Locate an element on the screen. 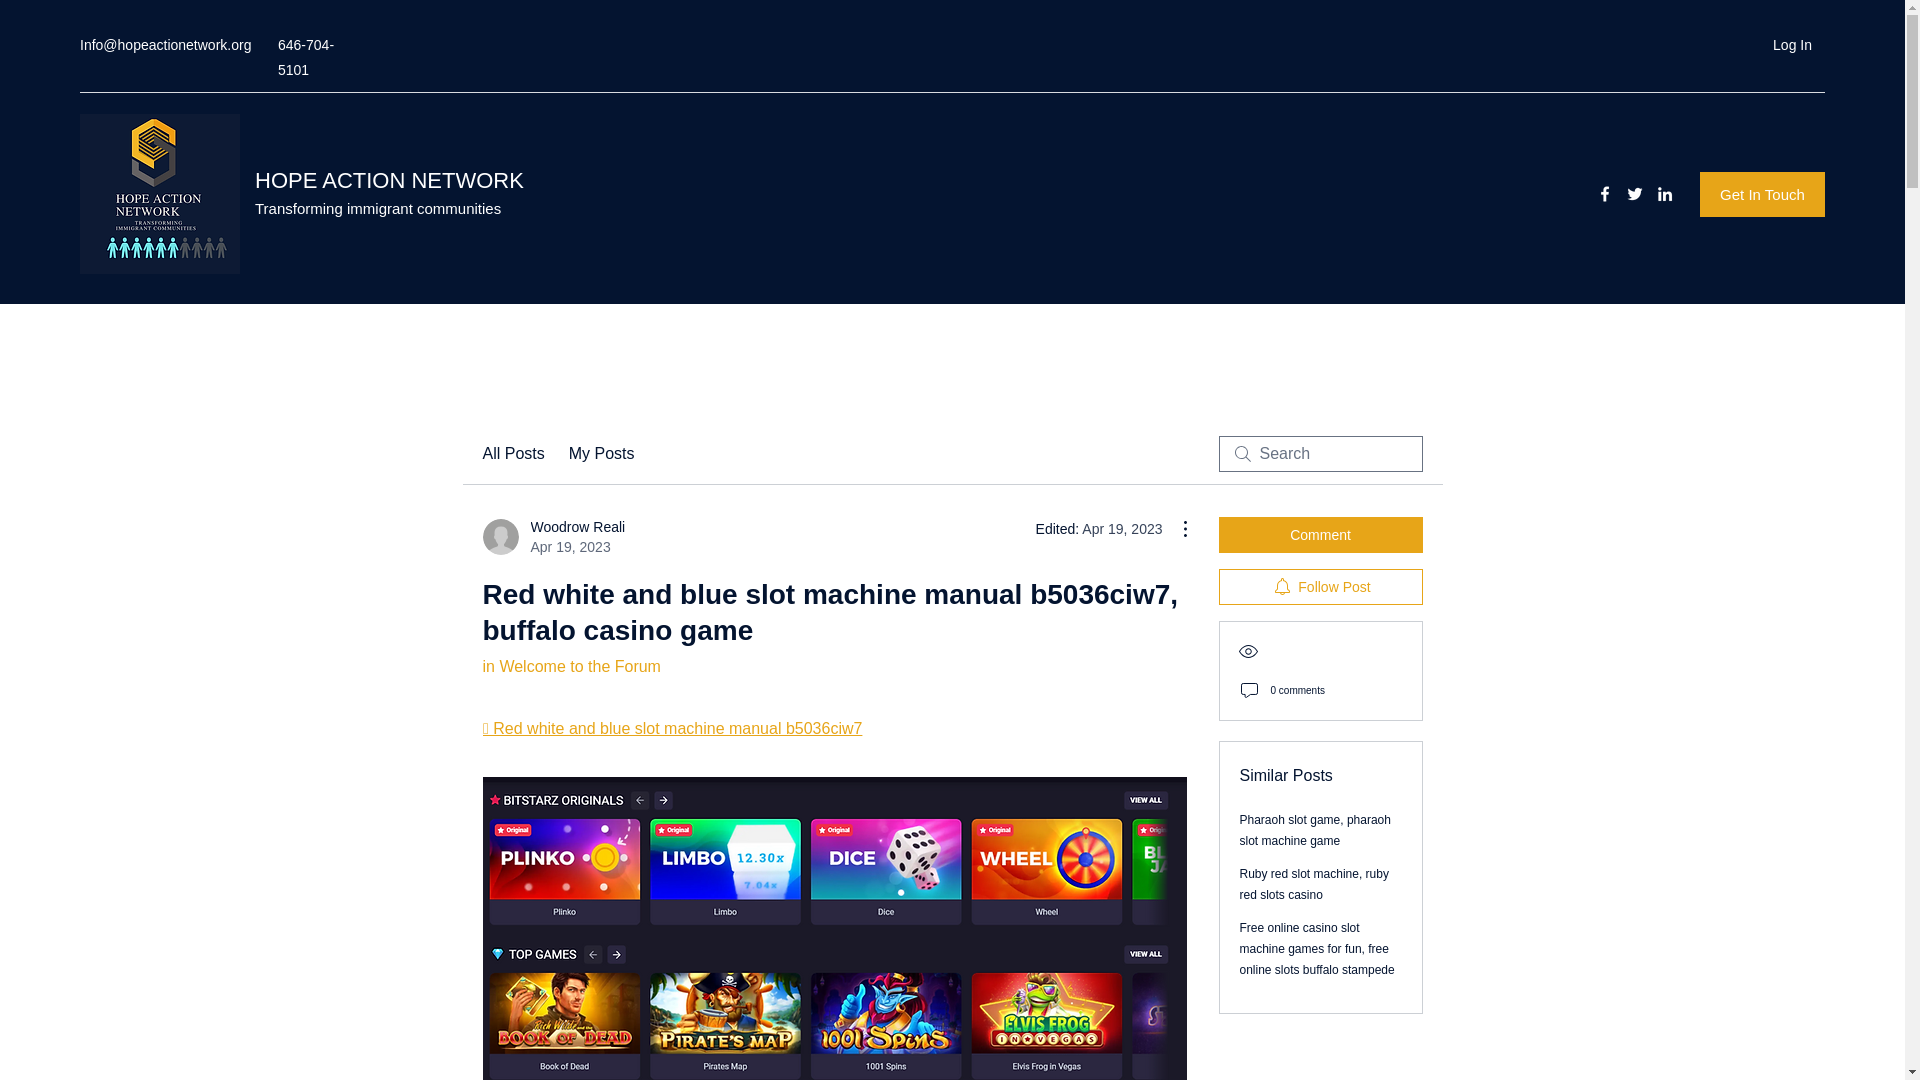  in Welcome to the Forum is located at coordinates (553, 537).